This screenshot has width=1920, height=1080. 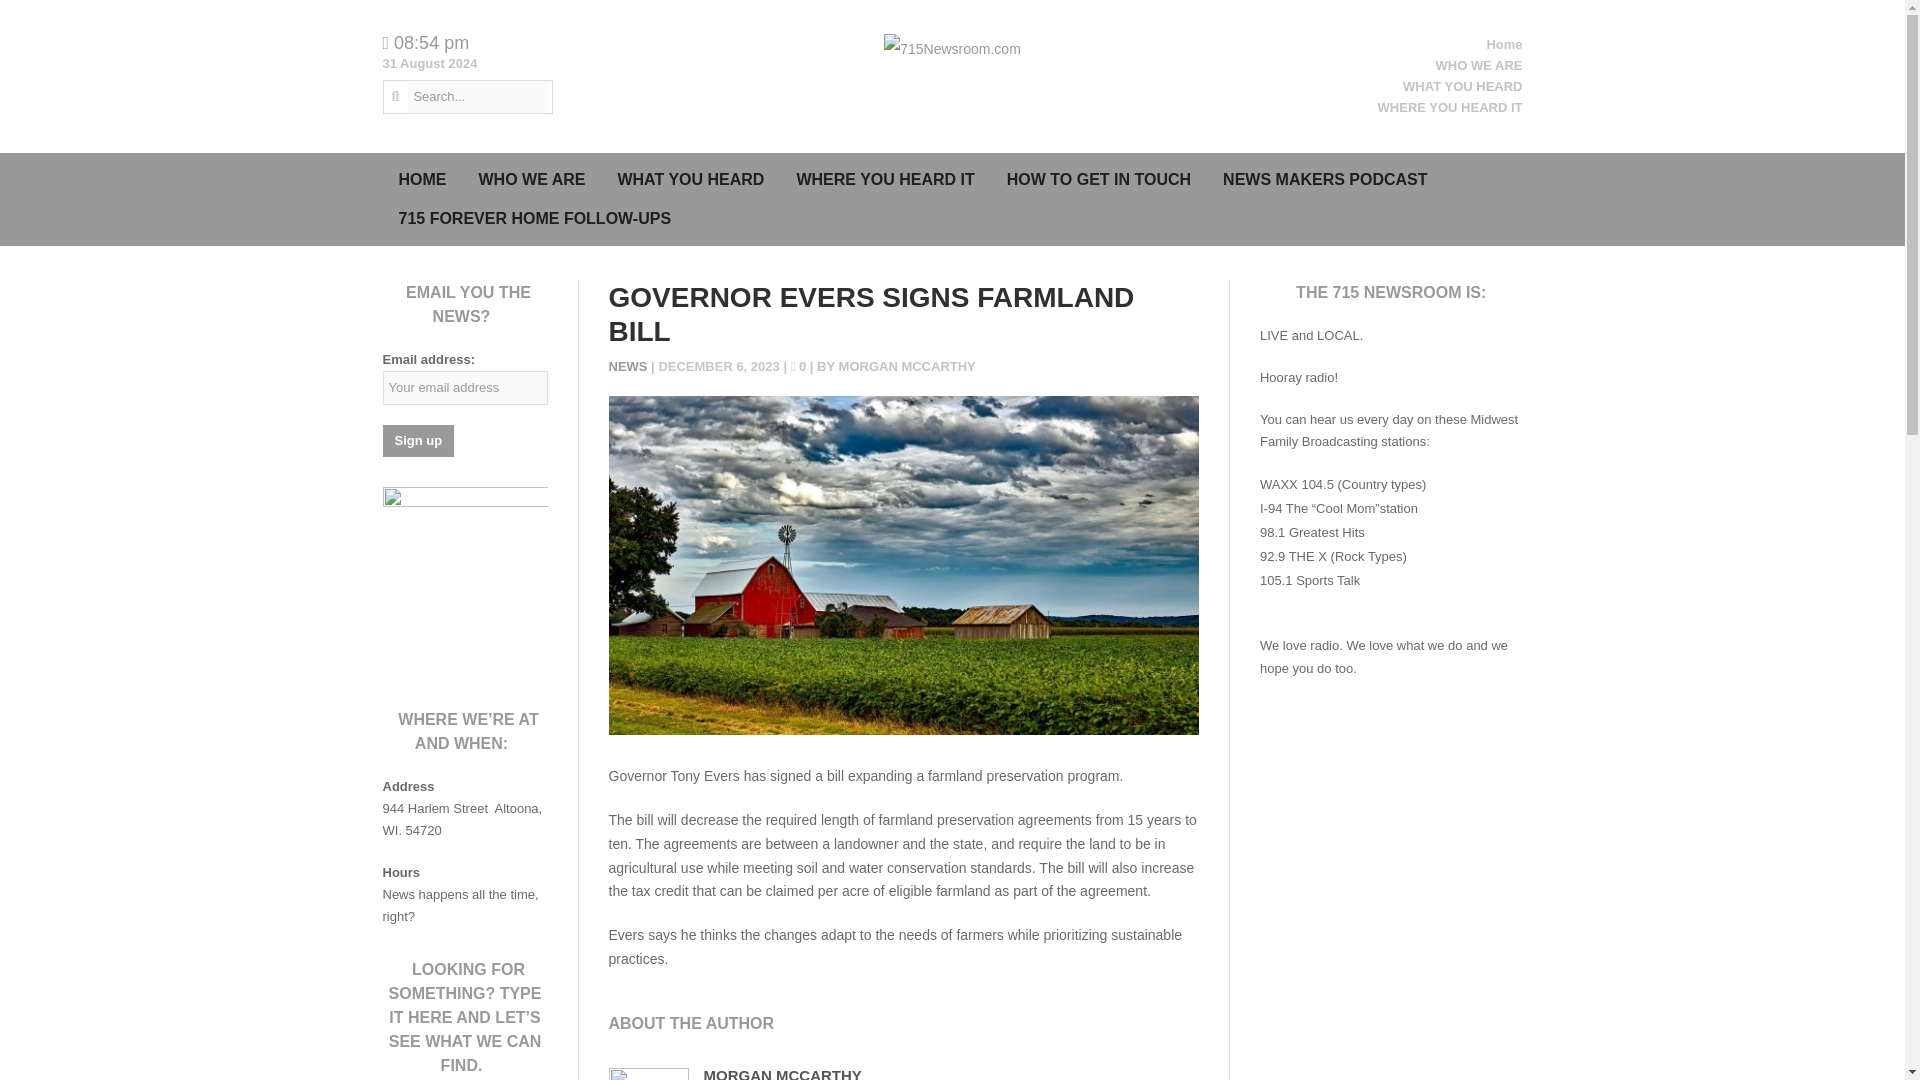 I want to click on 715 FOREVER HOME FOLLOW-UPS, so click(x=534, y=218).